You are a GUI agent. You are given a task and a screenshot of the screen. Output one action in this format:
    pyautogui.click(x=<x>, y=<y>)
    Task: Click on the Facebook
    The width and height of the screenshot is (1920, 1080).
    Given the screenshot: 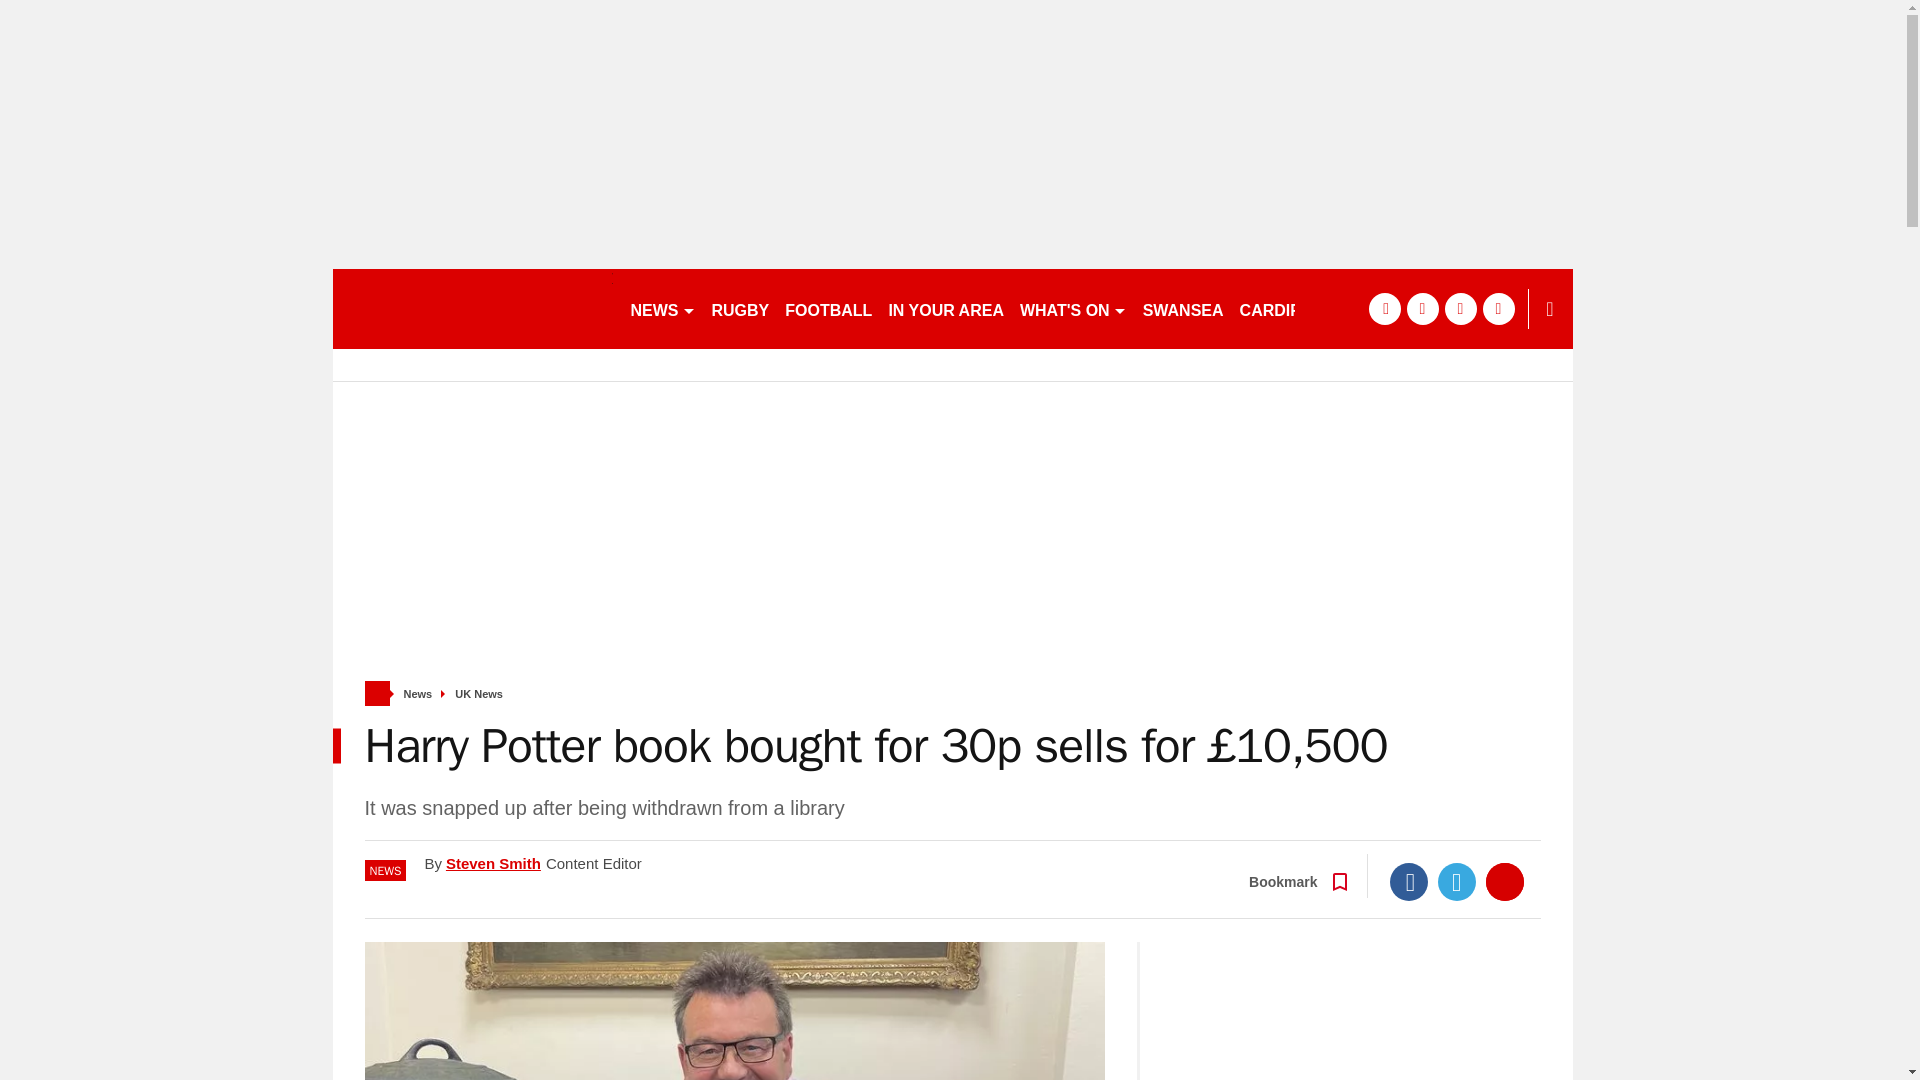 What is the action you would take?
    pyautogui.click(x=1409, y=881)
    